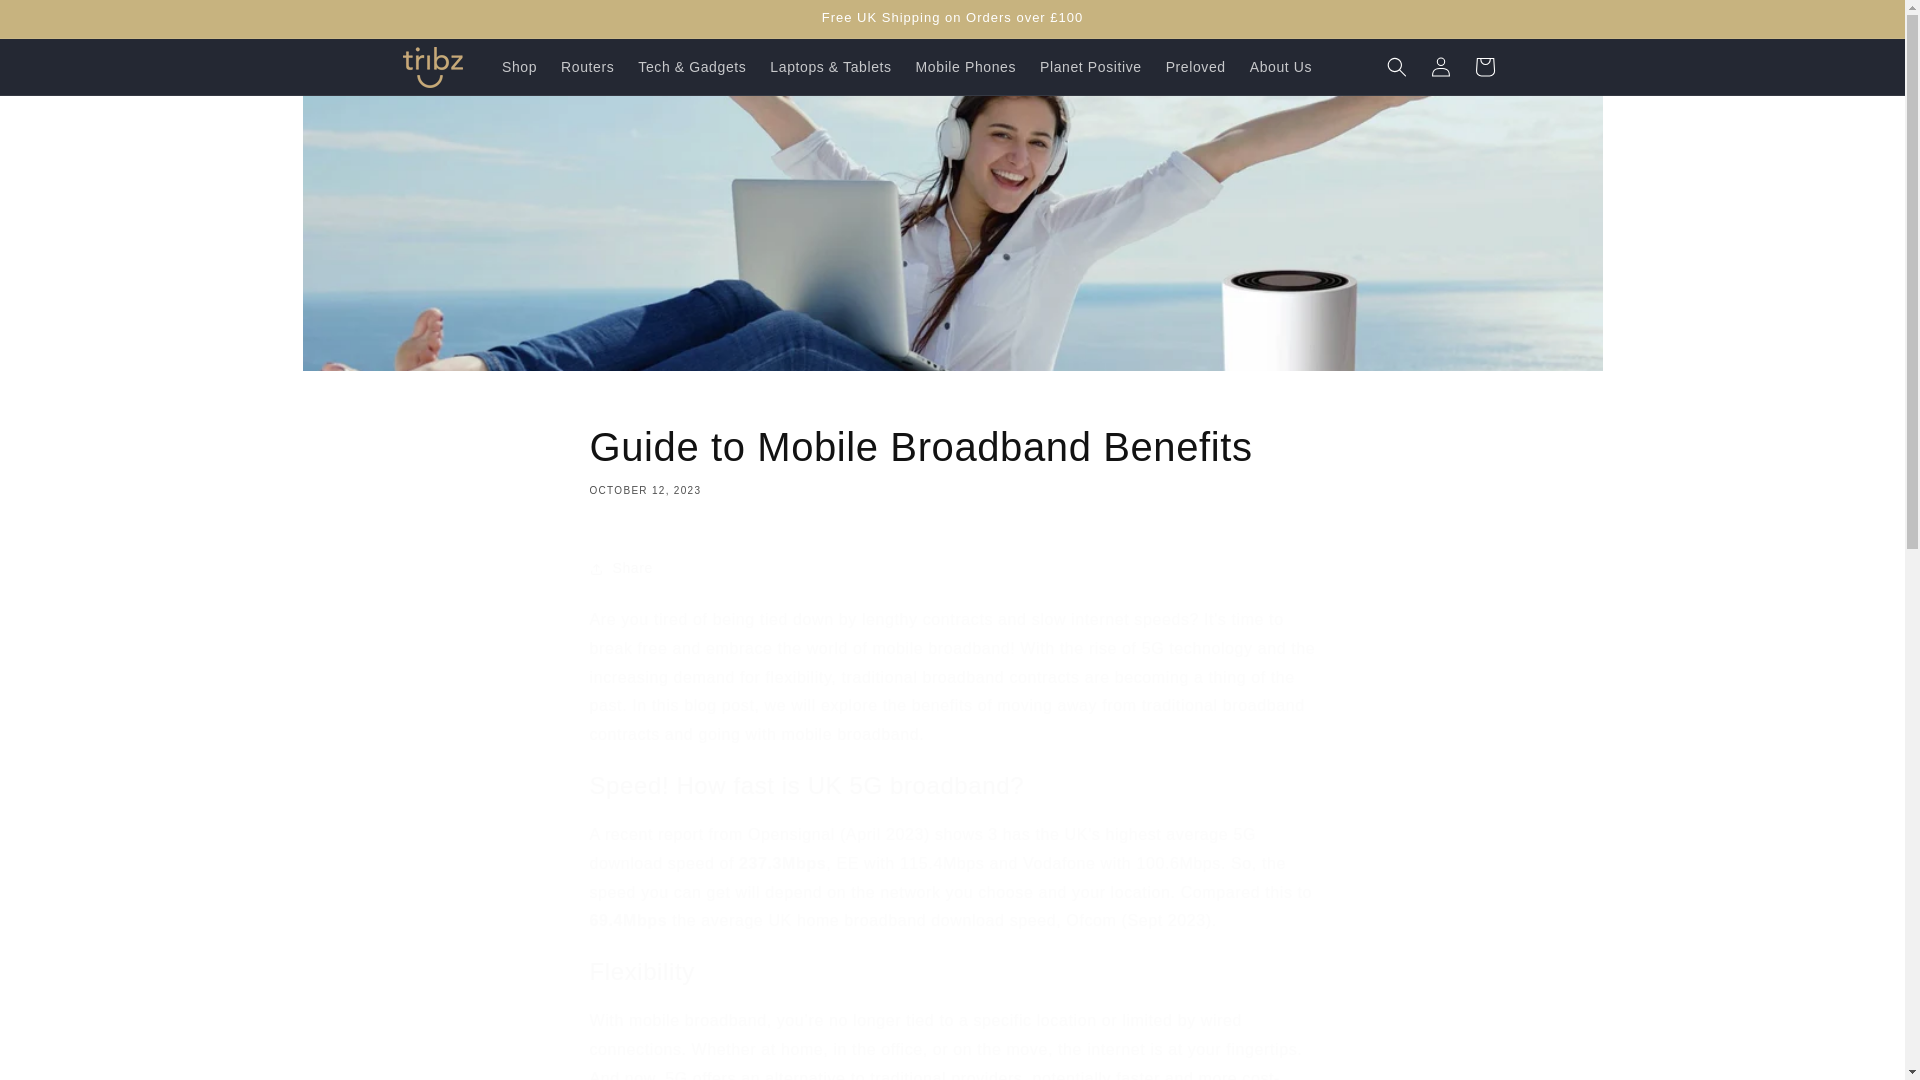  Describe the element at coordinates (587, 66) in the screenshot. I see `Cart` at that location.